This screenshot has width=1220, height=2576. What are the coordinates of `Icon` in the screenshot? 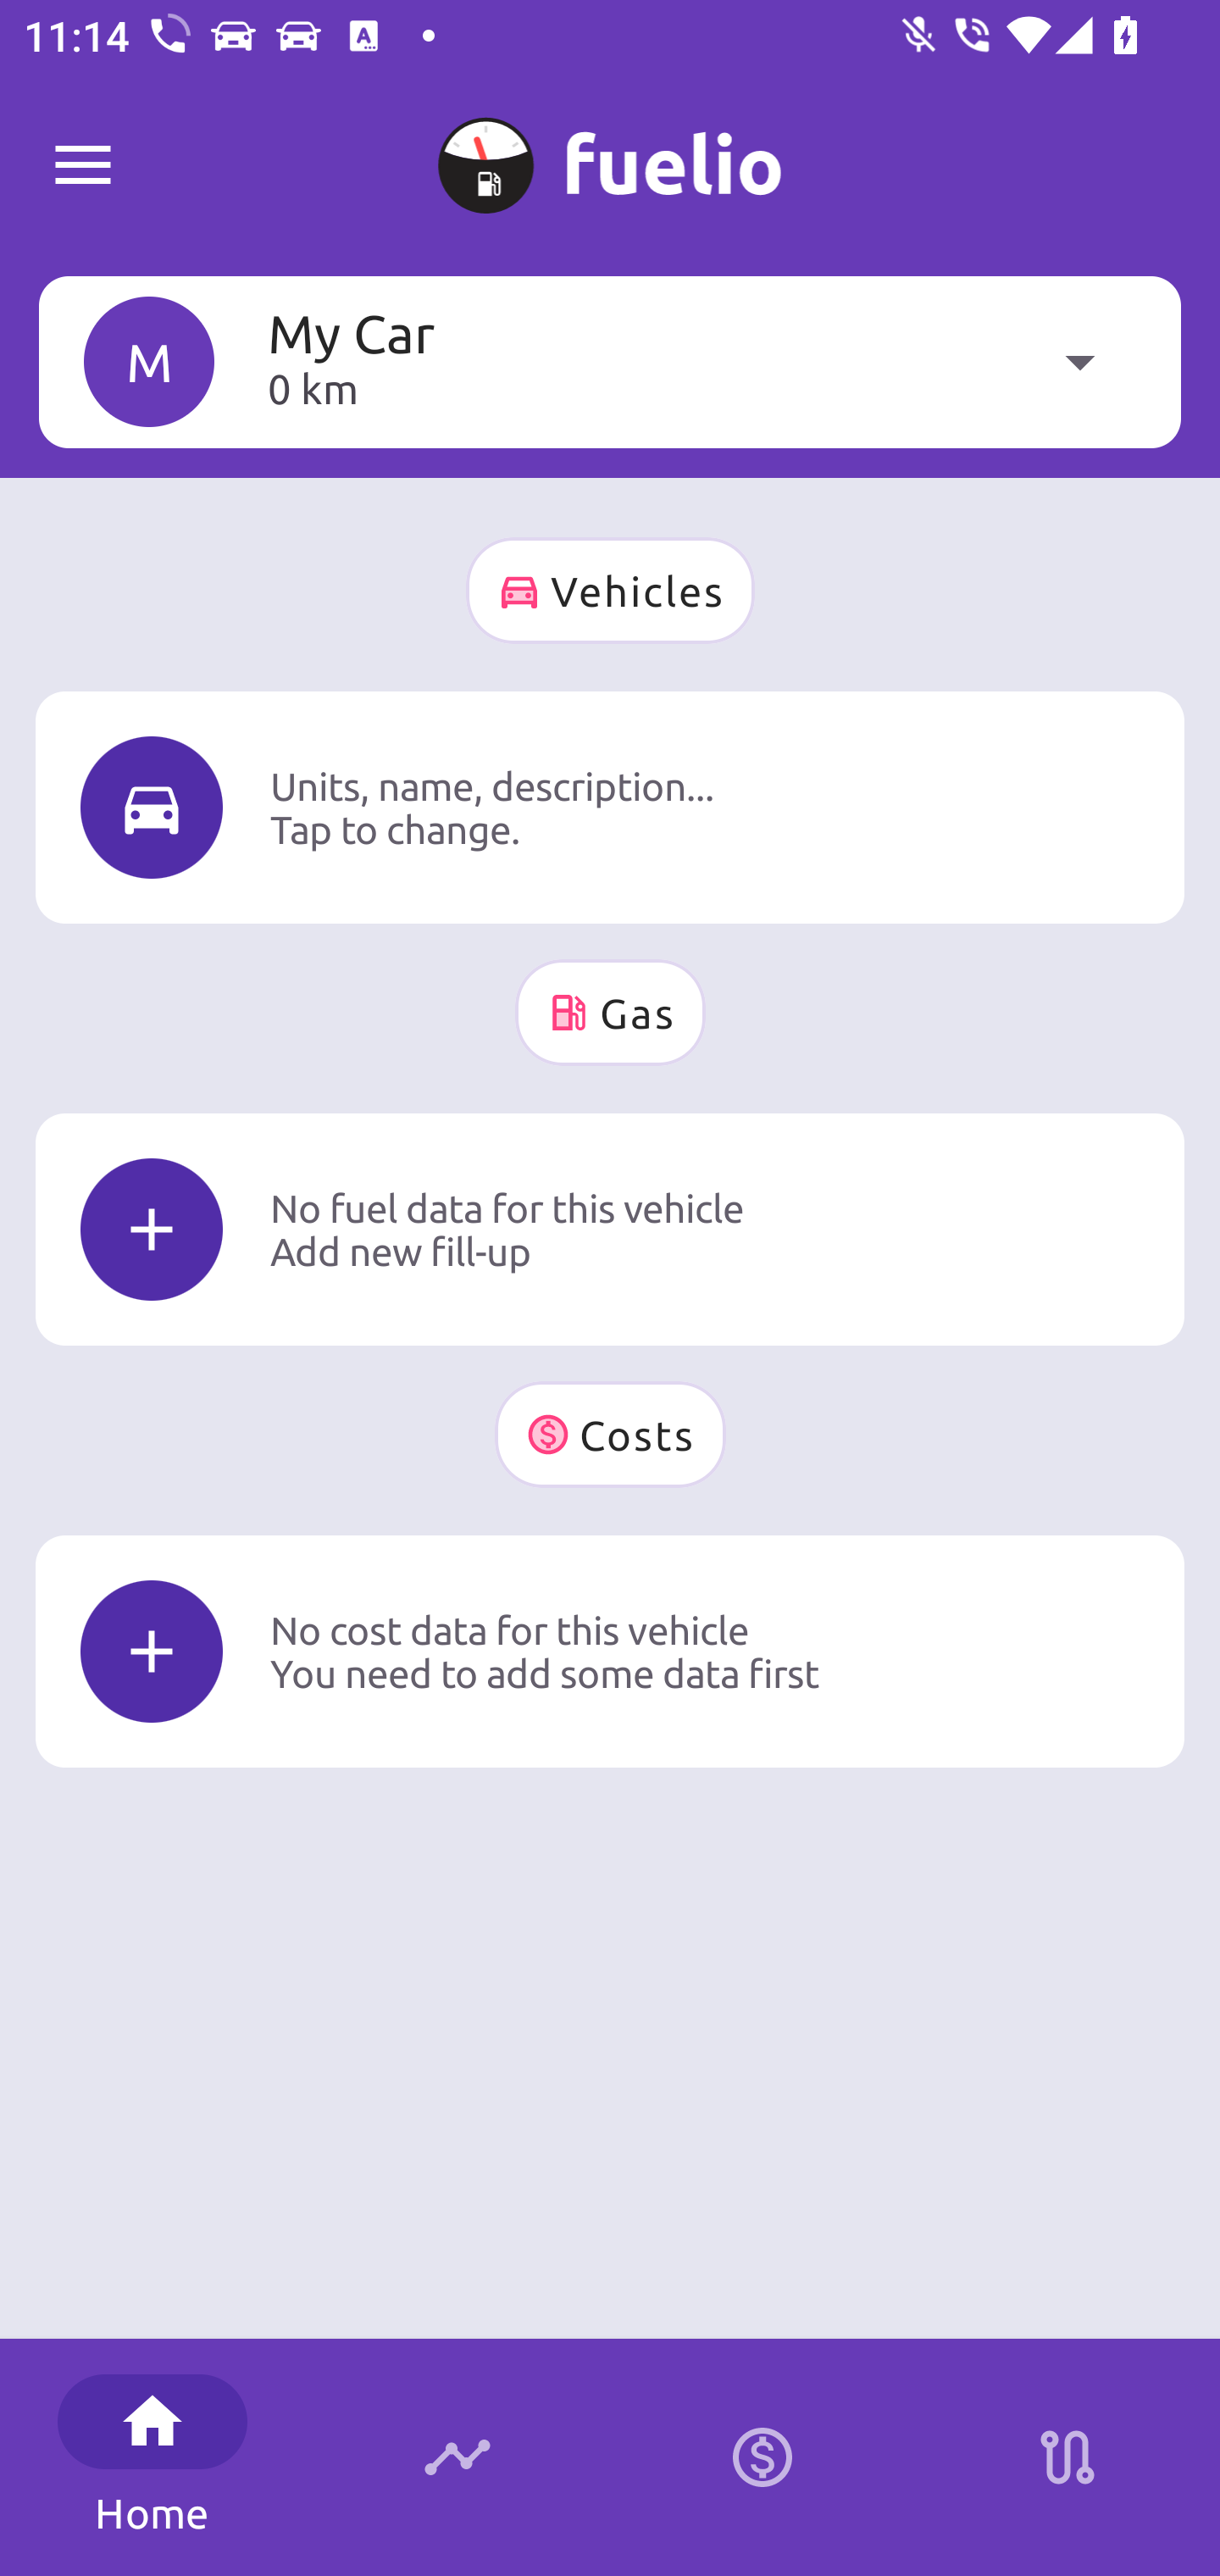 It's located at (152, 1651).